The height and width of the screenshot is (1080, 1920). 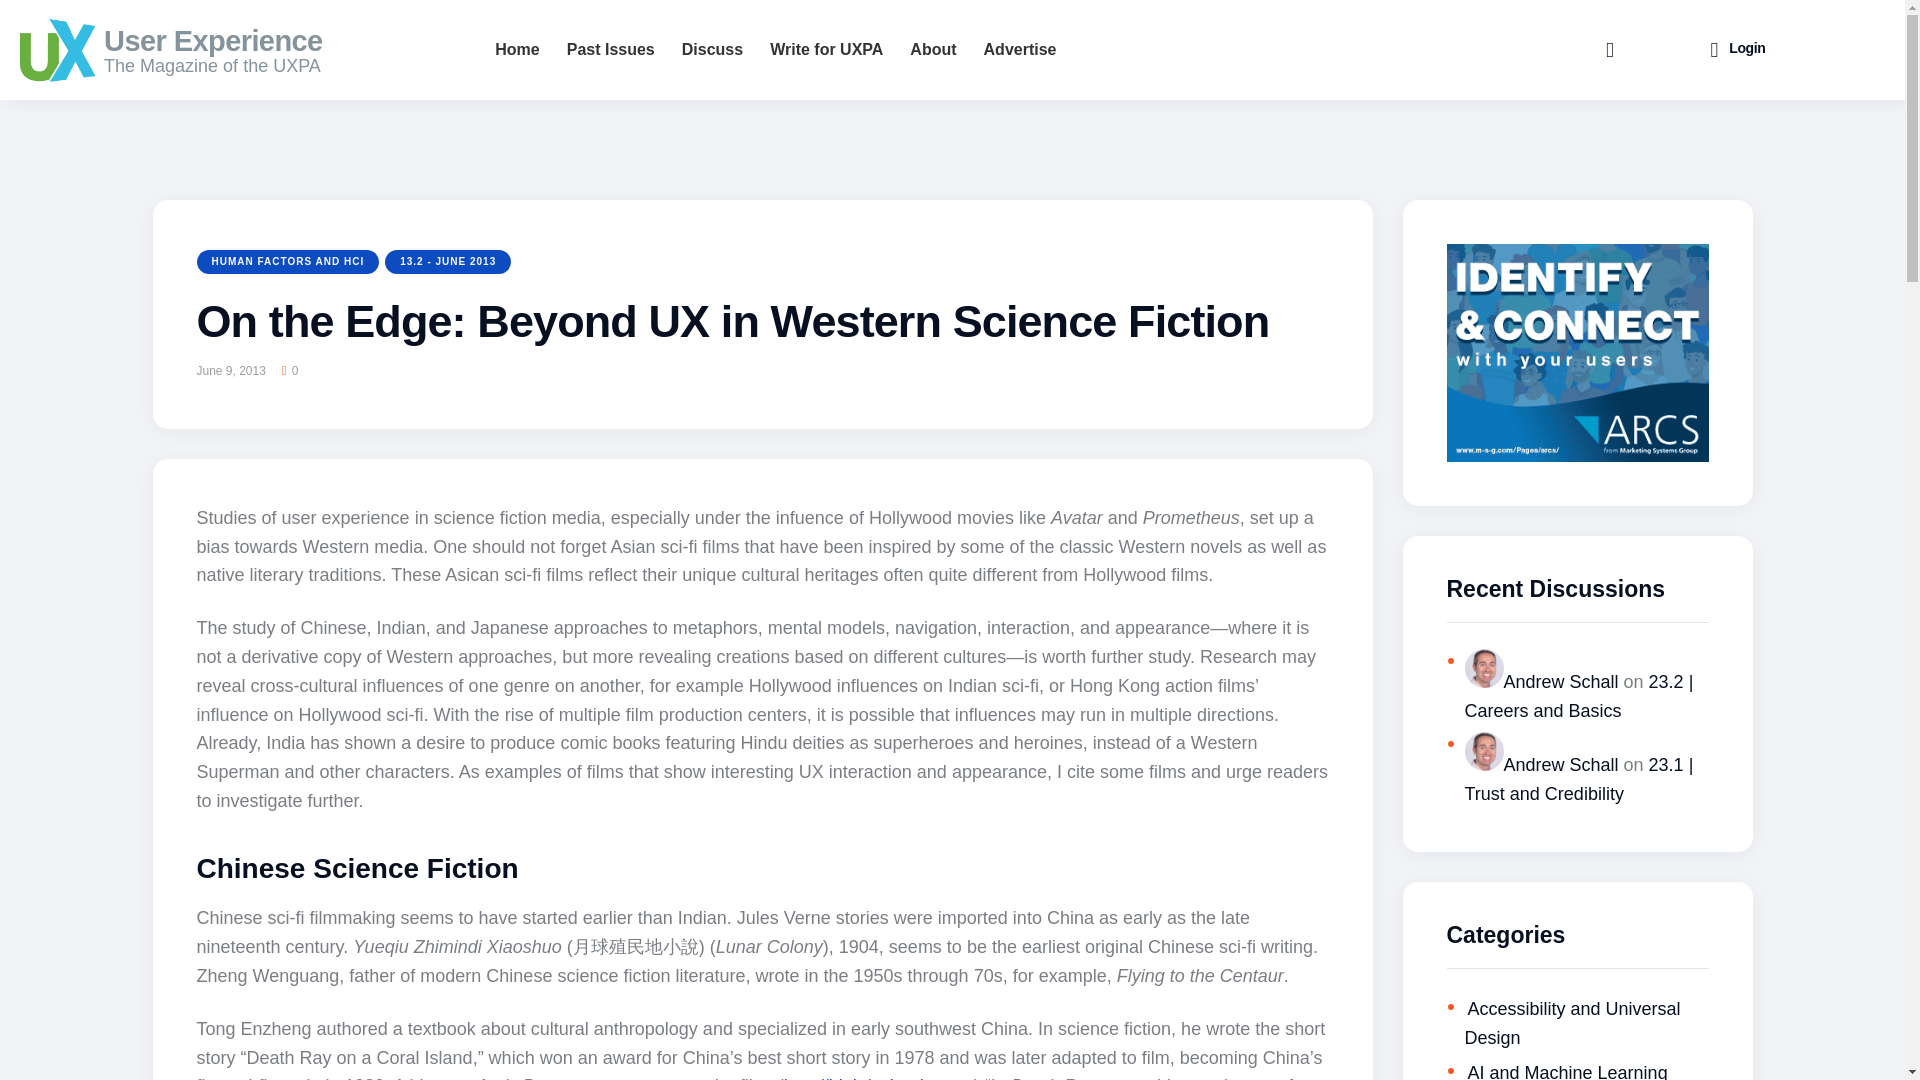 I want to click on Testing forum post to Careers and Basics, so click(x=1578, y=696).